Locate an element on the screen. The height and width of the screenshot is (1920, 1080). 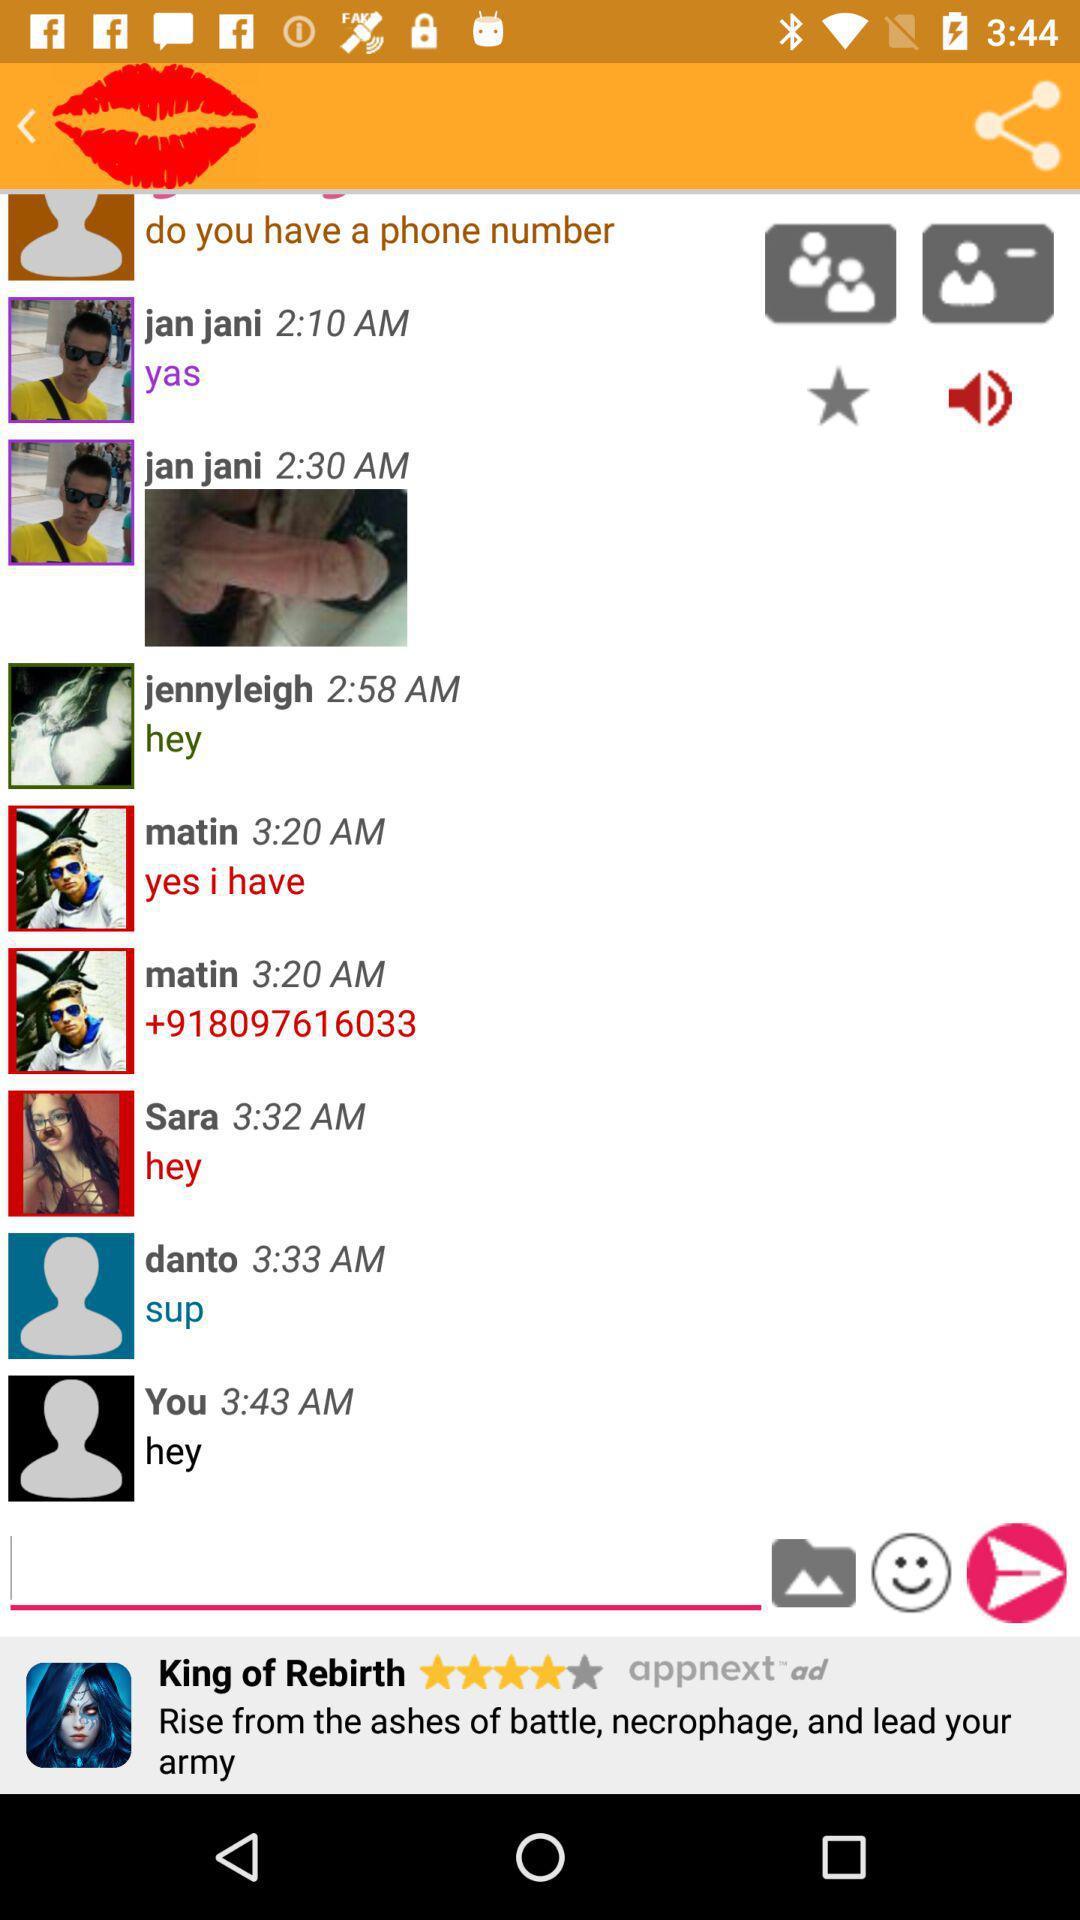
save to device is located at coordinates (813, 1573).